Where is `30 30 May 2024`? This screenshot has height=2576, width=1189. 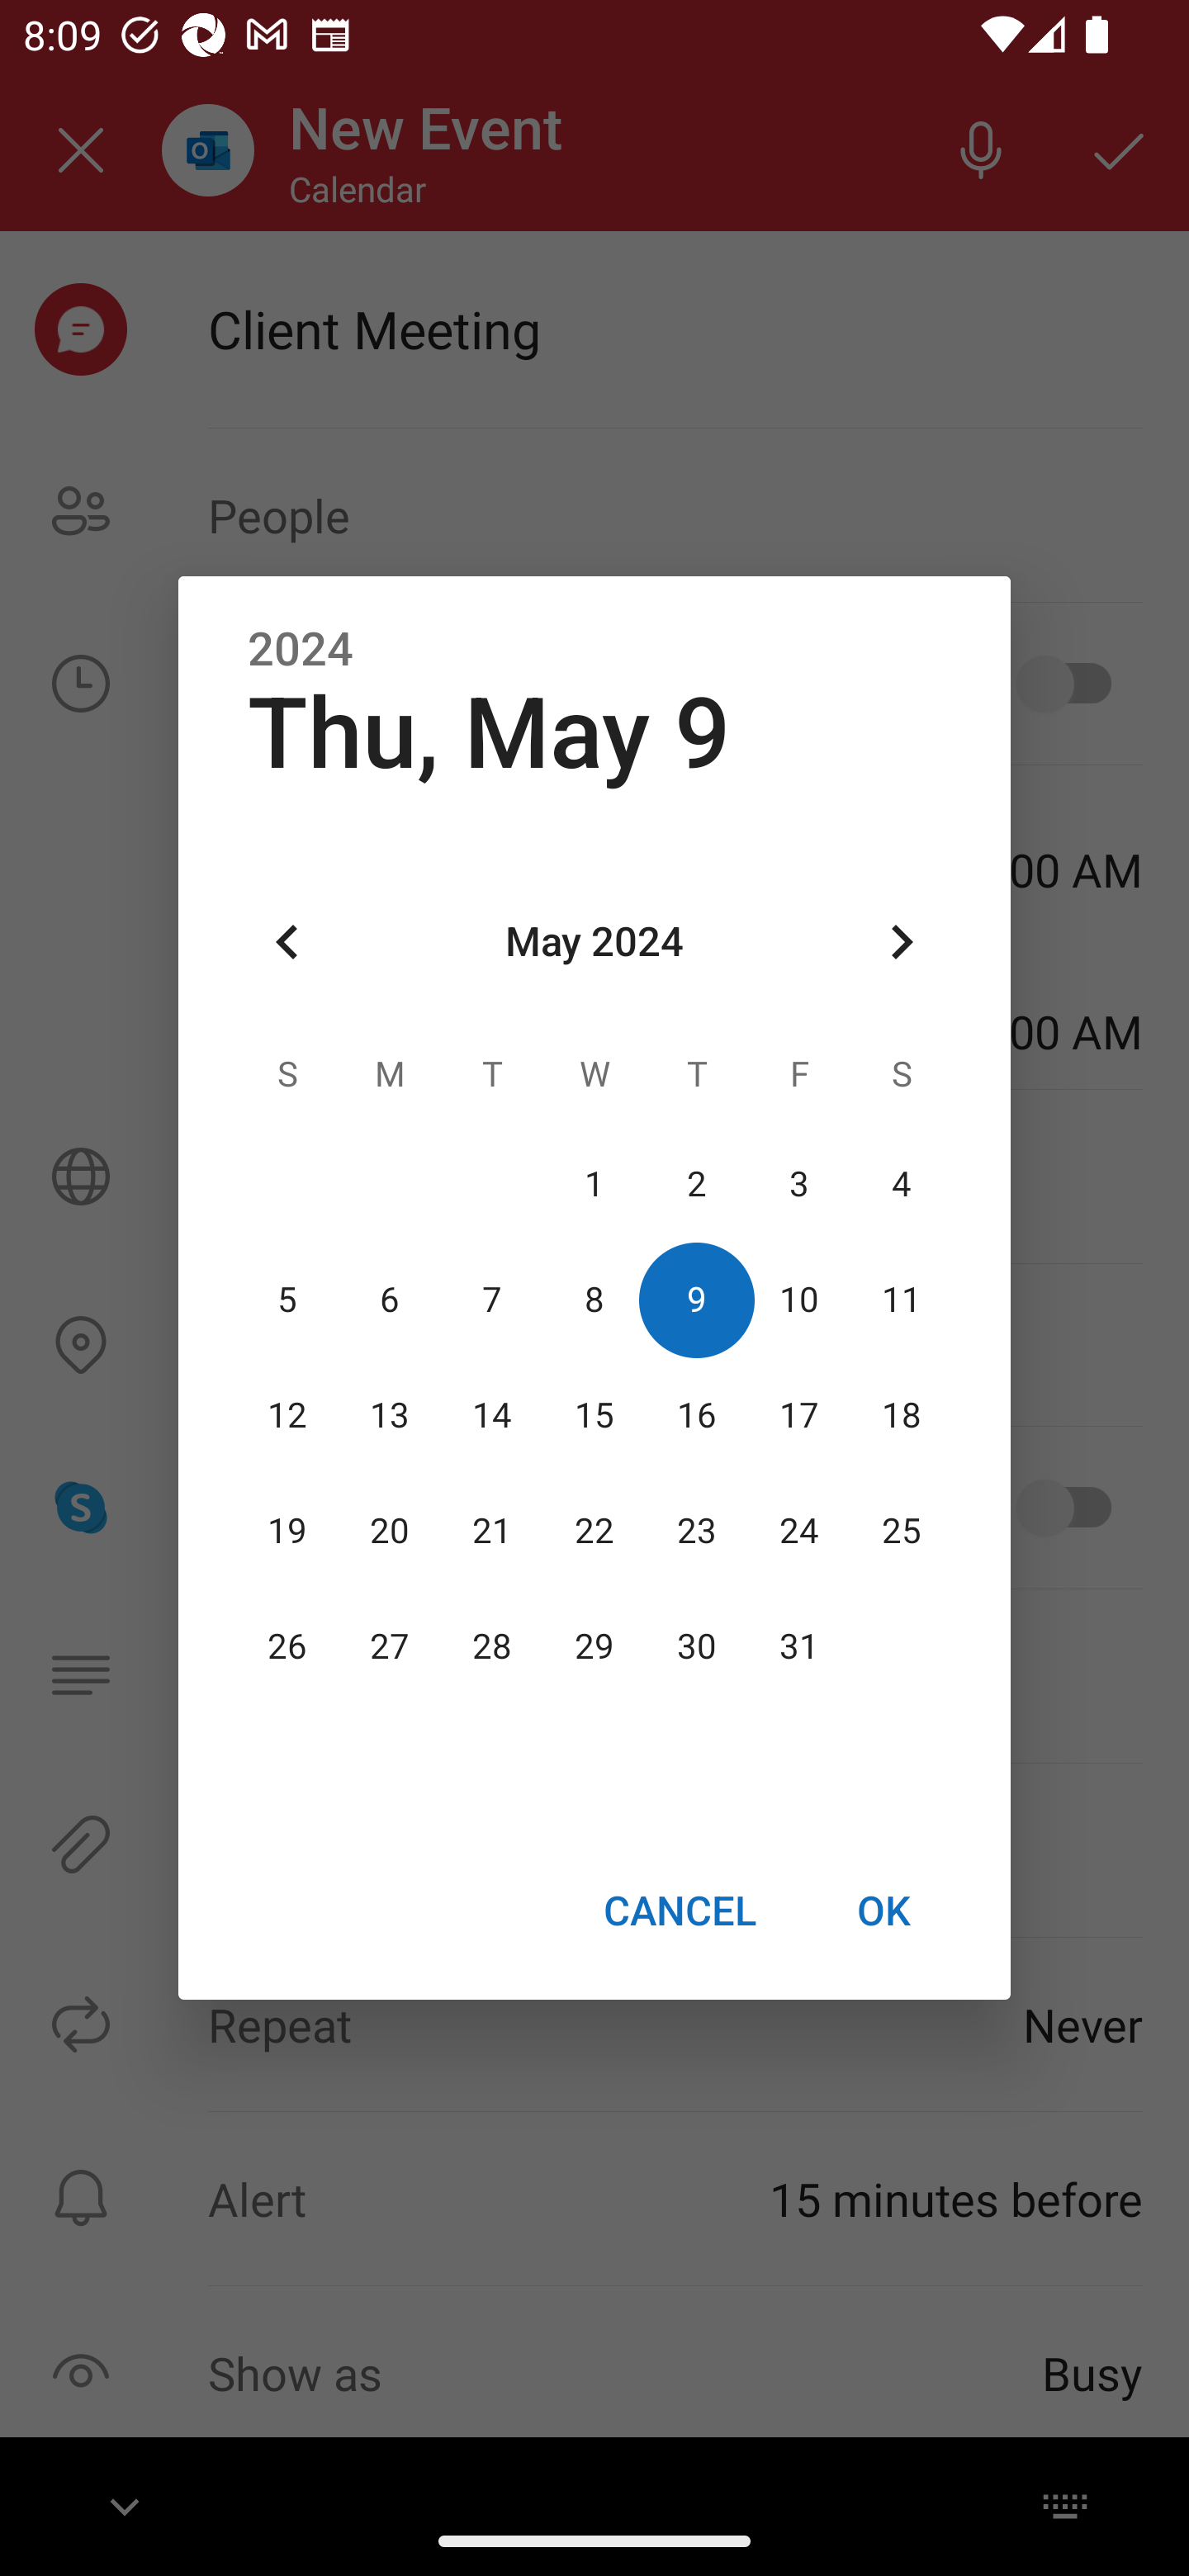 30 30 May 2024 is located at coordinates (696, 1647).